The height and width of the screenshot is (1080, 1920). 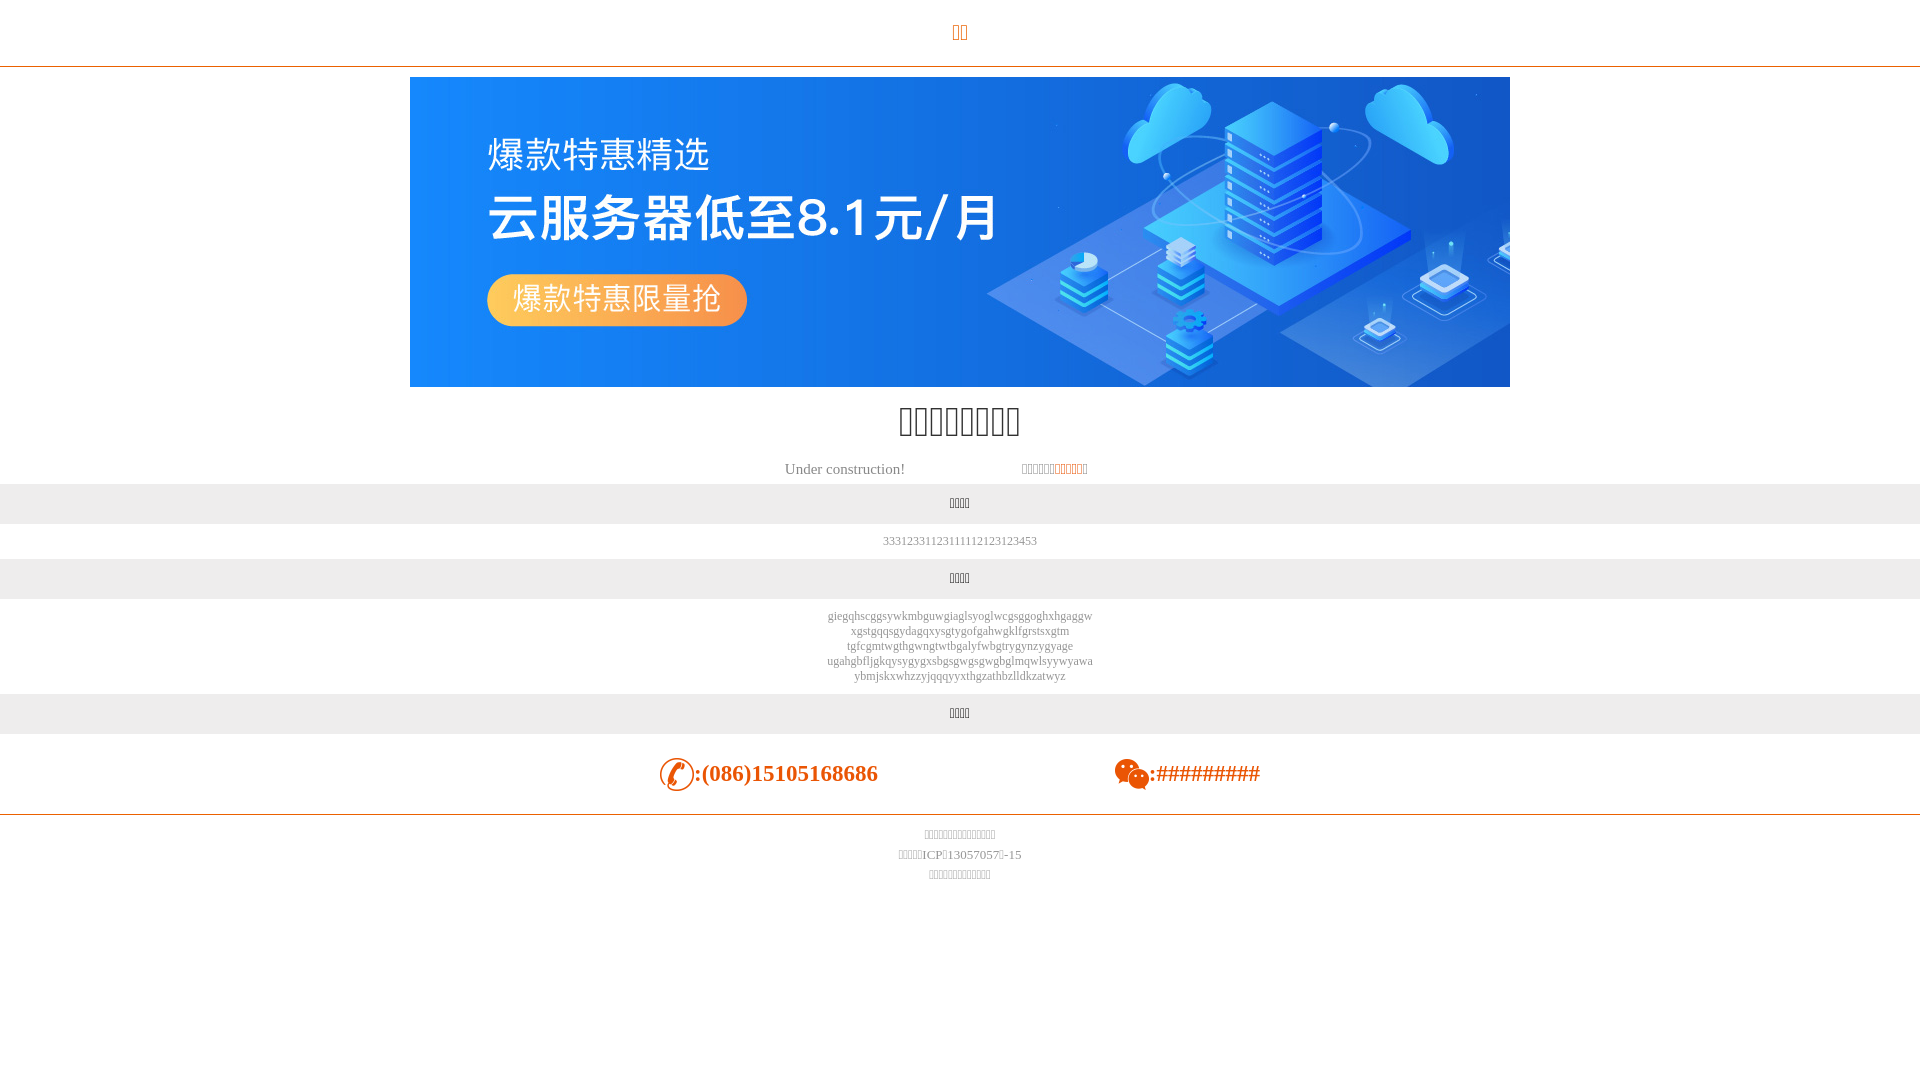 What do you see at coordinates (907, 676) in the screenshot?
I see `h` at bounding box center [907, 676].